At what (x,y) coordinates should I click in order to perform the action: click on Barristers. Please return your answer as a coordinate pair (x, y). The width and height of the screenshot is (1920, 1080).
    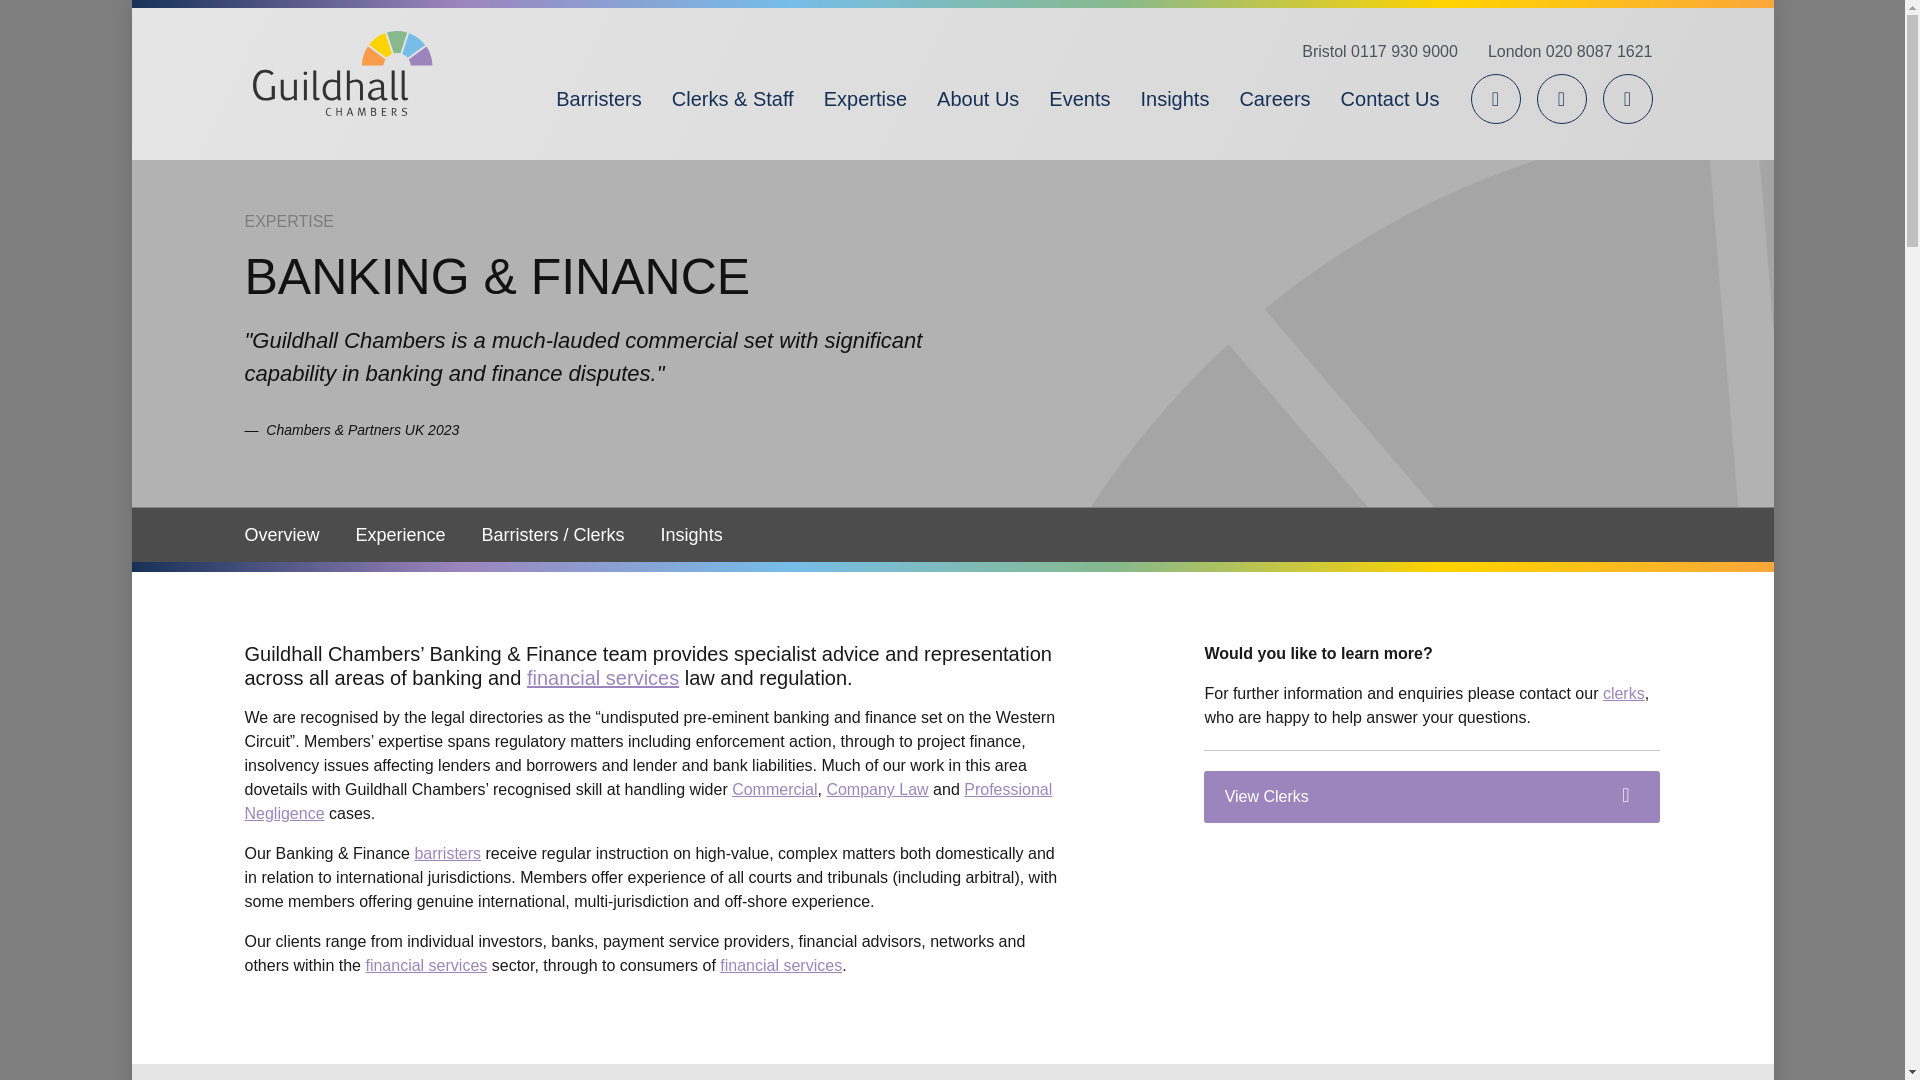
    Looking at the image, I should click on (598, 98).